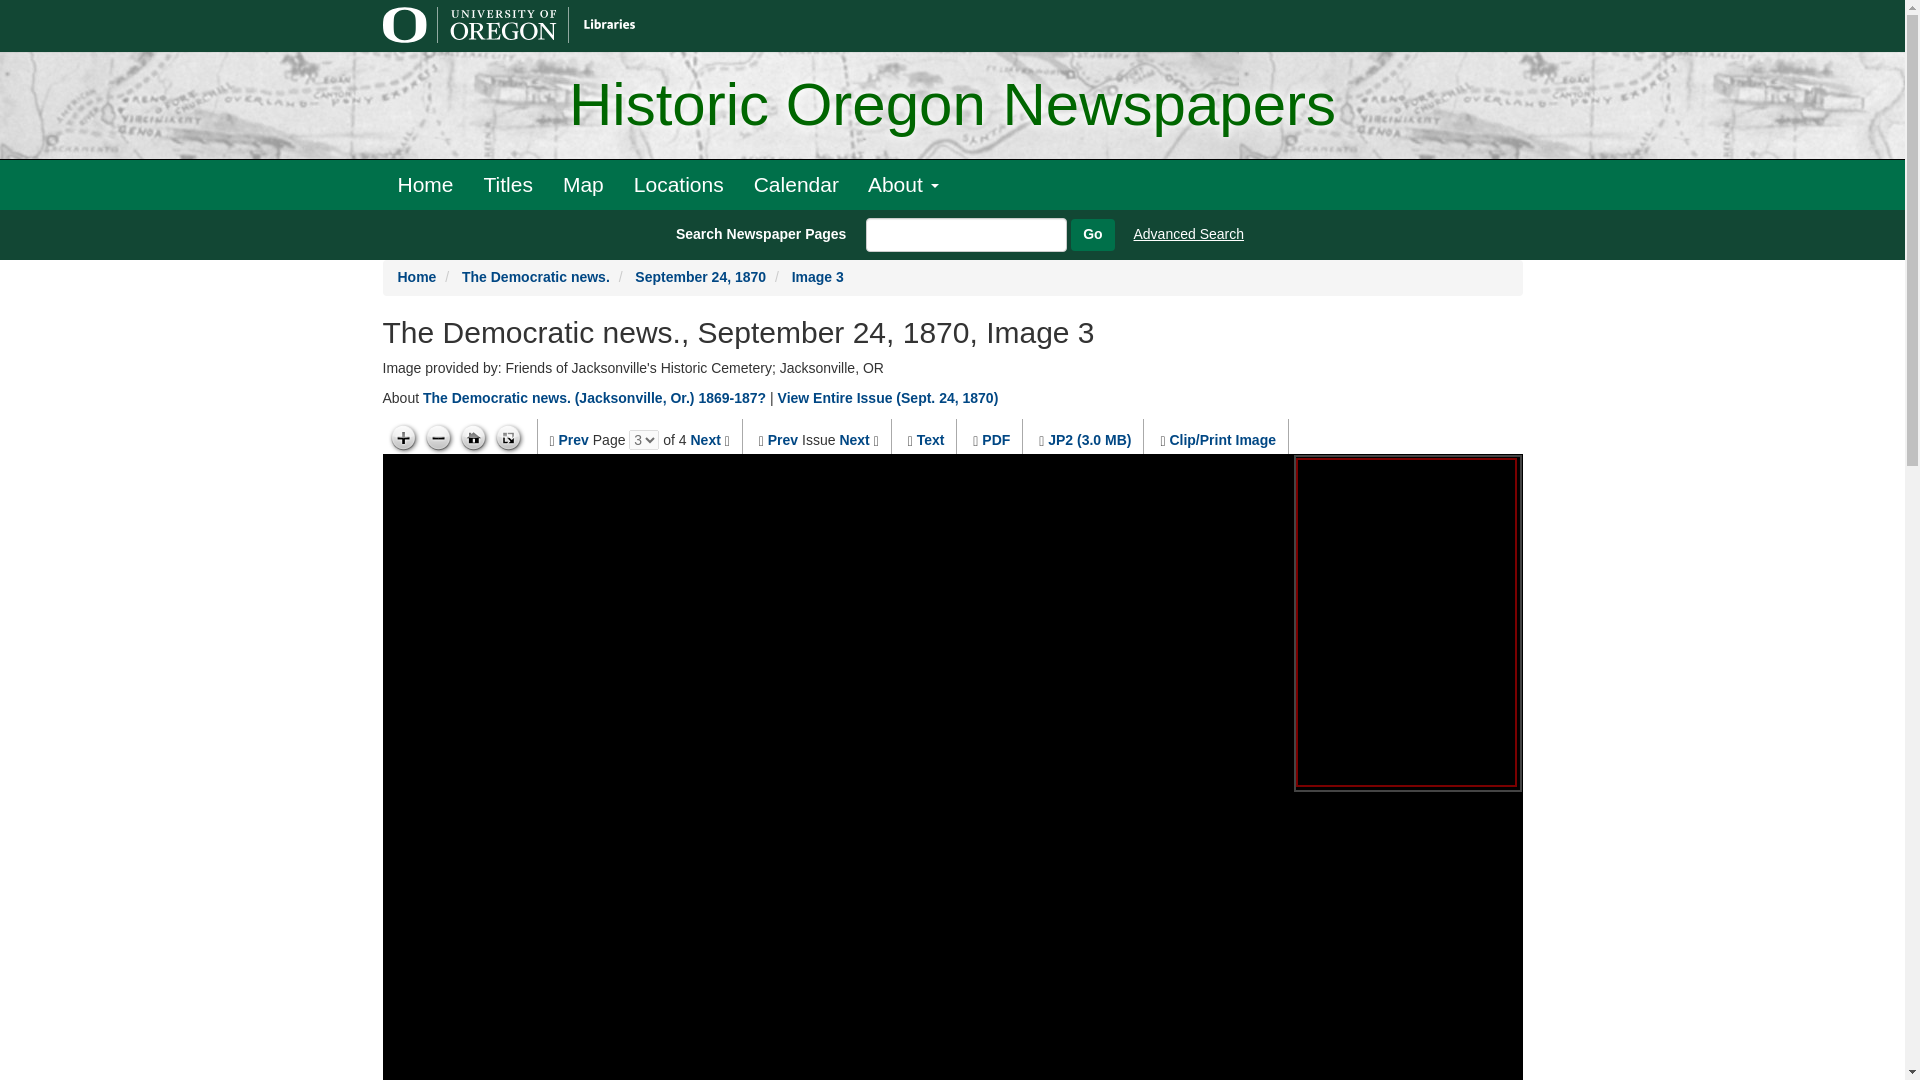 The height and width of the screenshot is (1080, 1920). I want to click on September 24, 1870, so click(700, 276).